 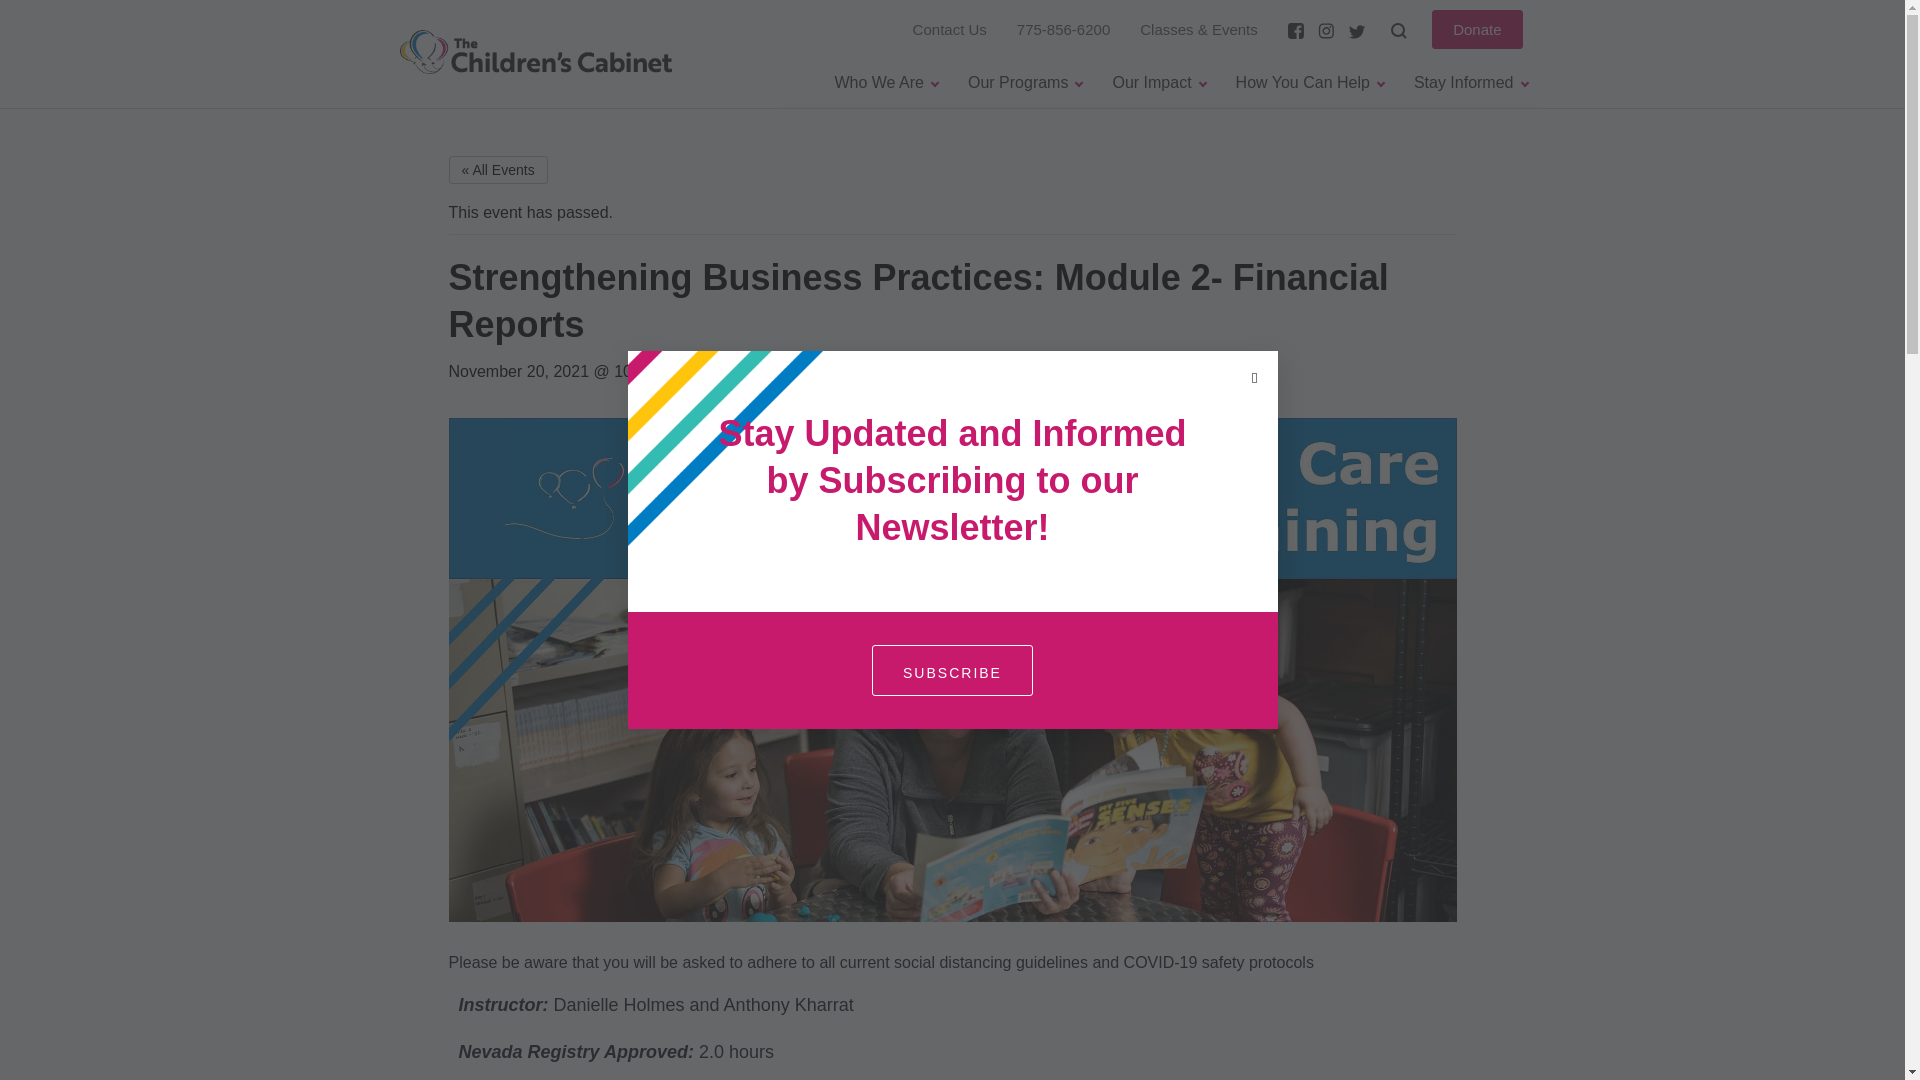 I want to click on Donate, so click(x=1477, y=28).